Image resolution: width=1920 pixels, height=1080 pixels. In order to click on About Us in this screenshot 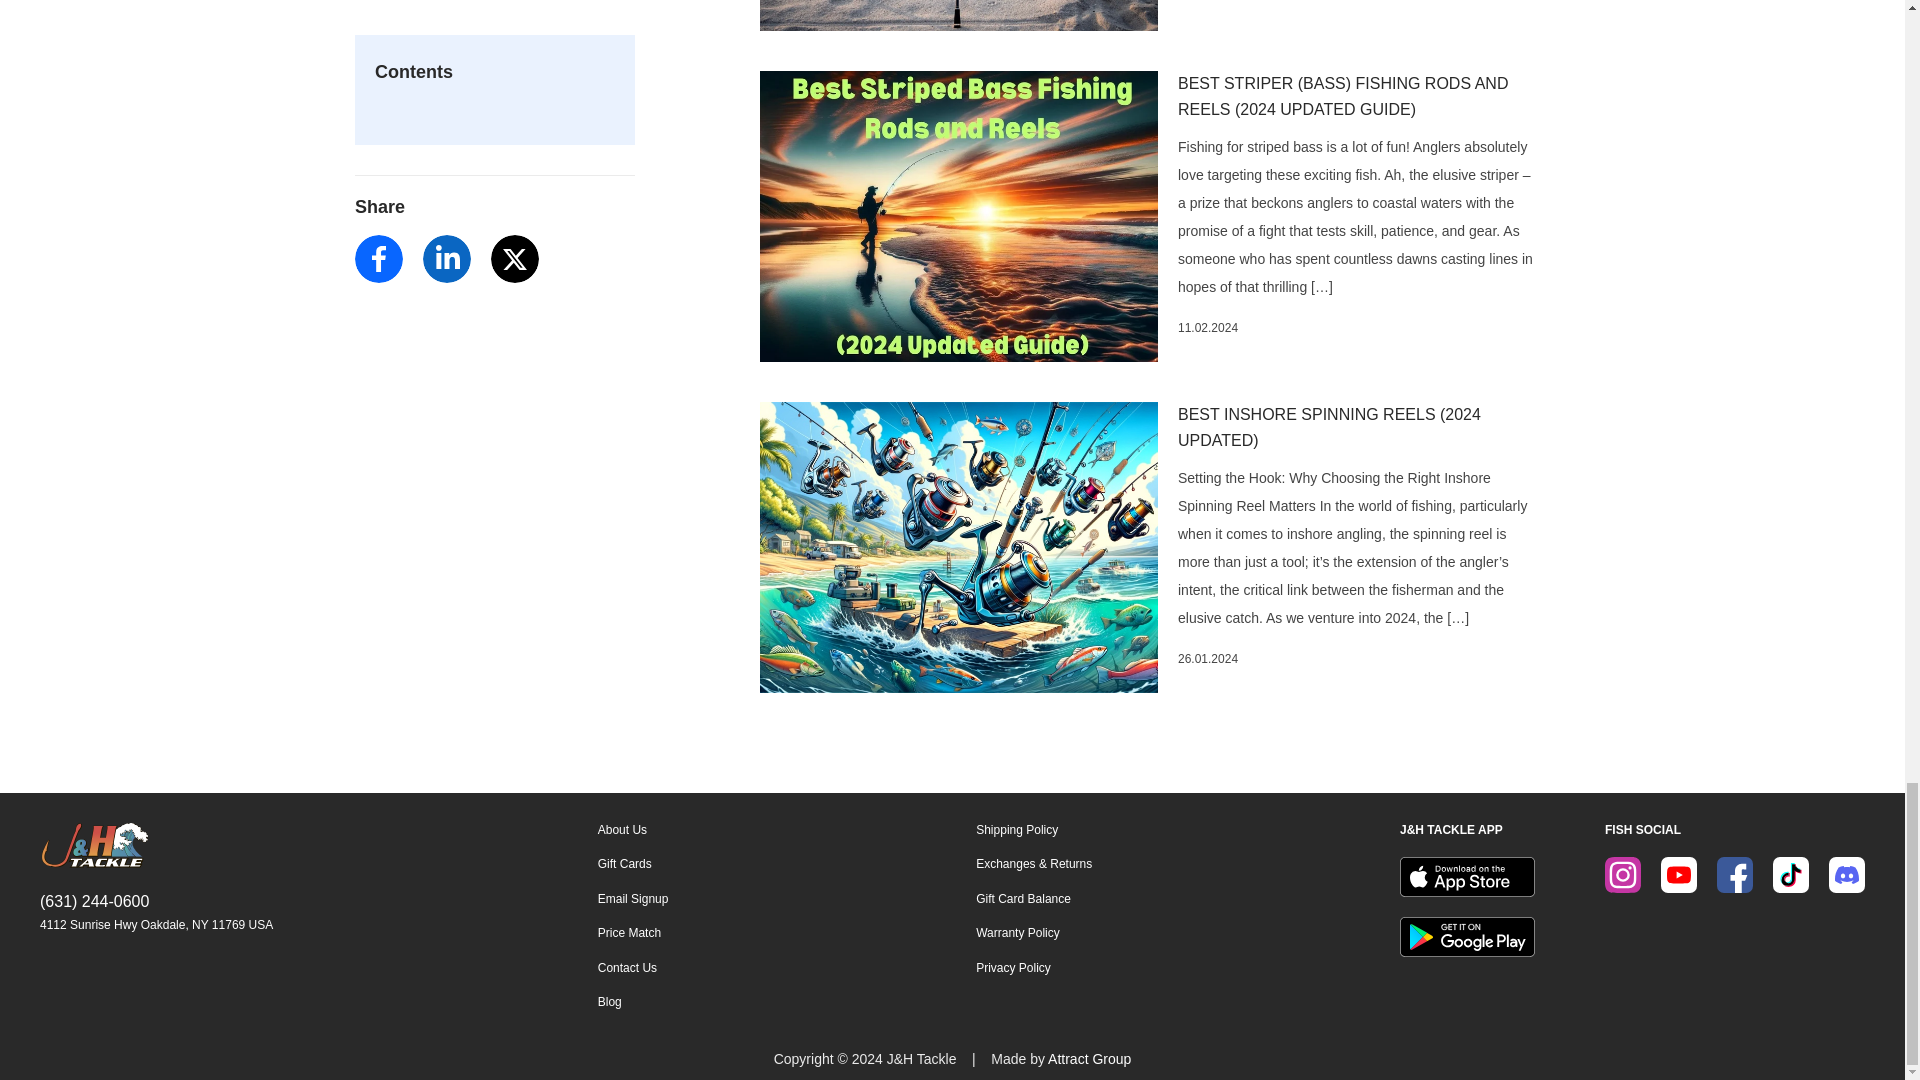, I will do `click(632, 830)`.